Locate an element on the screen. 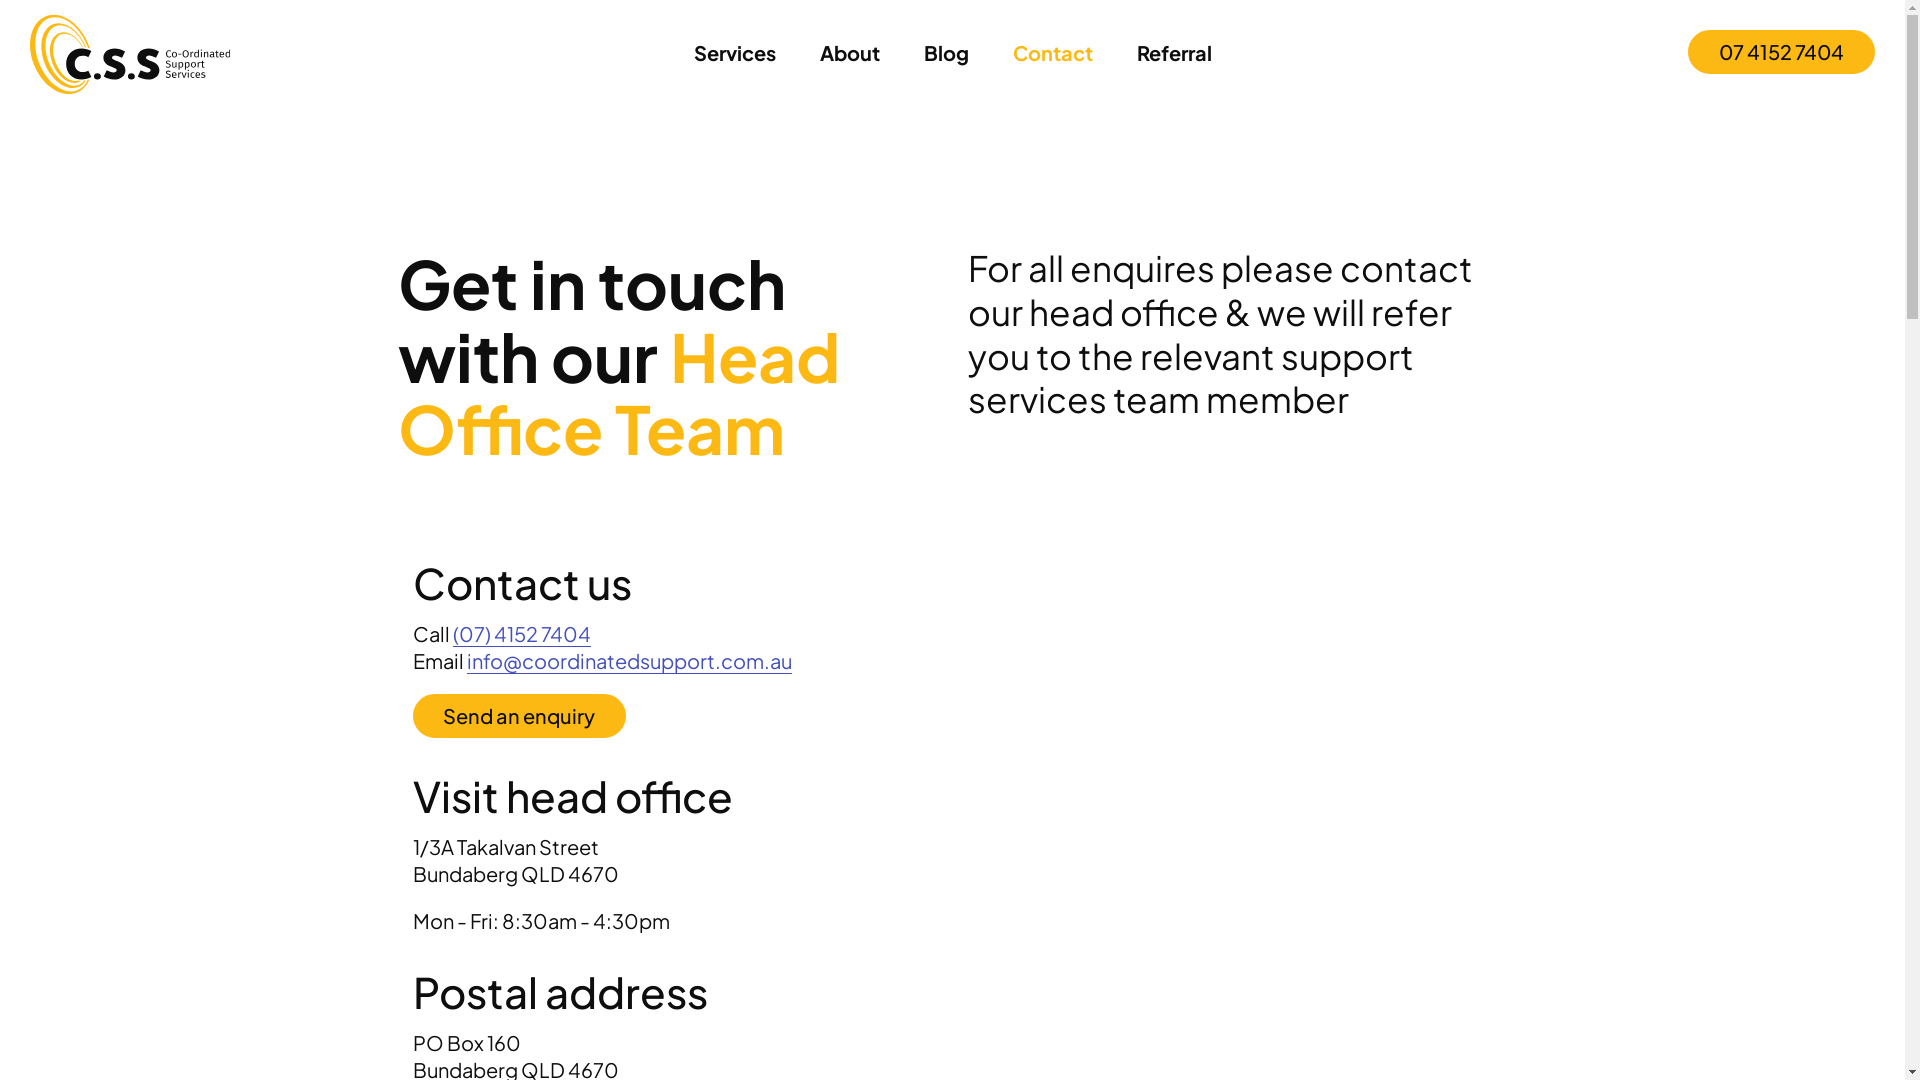 This screenshot has width=1920, height=1080. Services is located at coordinates (735, 54).